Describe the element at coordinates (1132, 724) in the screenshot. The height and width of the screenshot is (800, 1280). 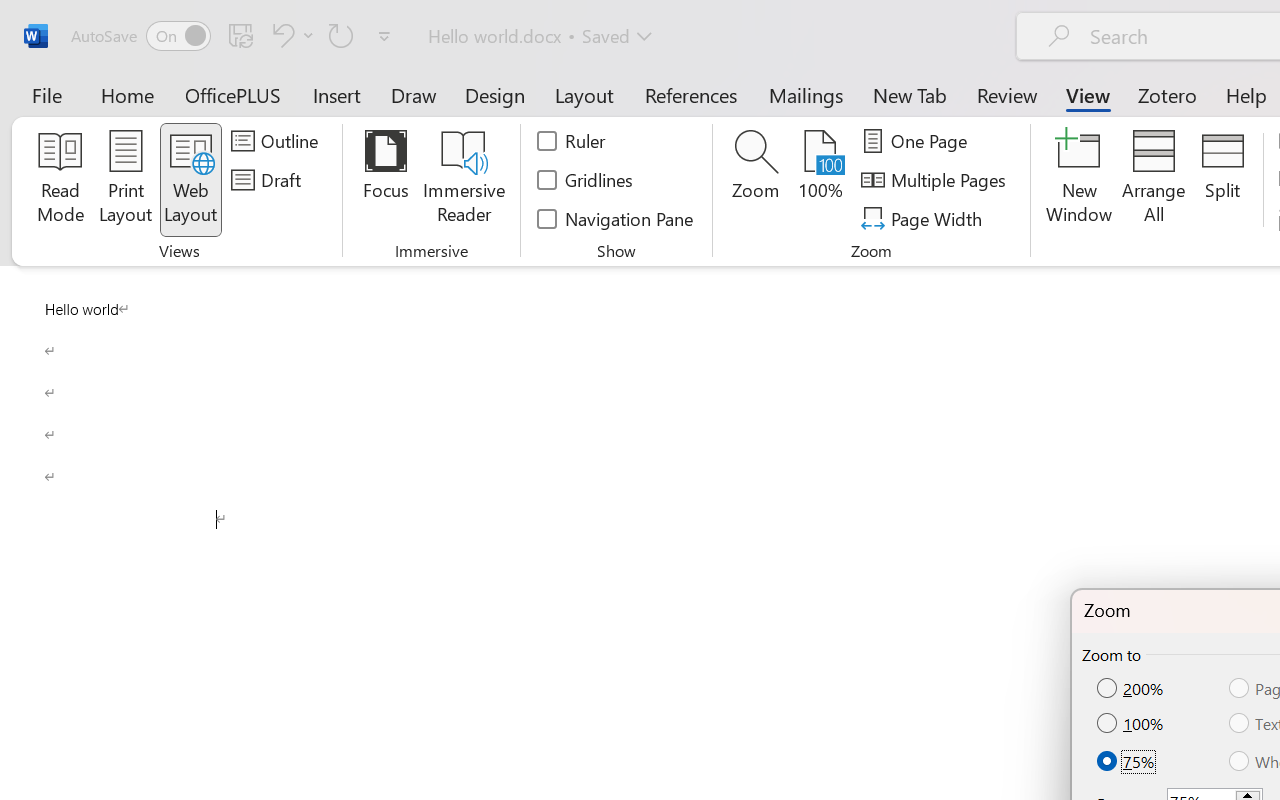
I see `100%` at that location.